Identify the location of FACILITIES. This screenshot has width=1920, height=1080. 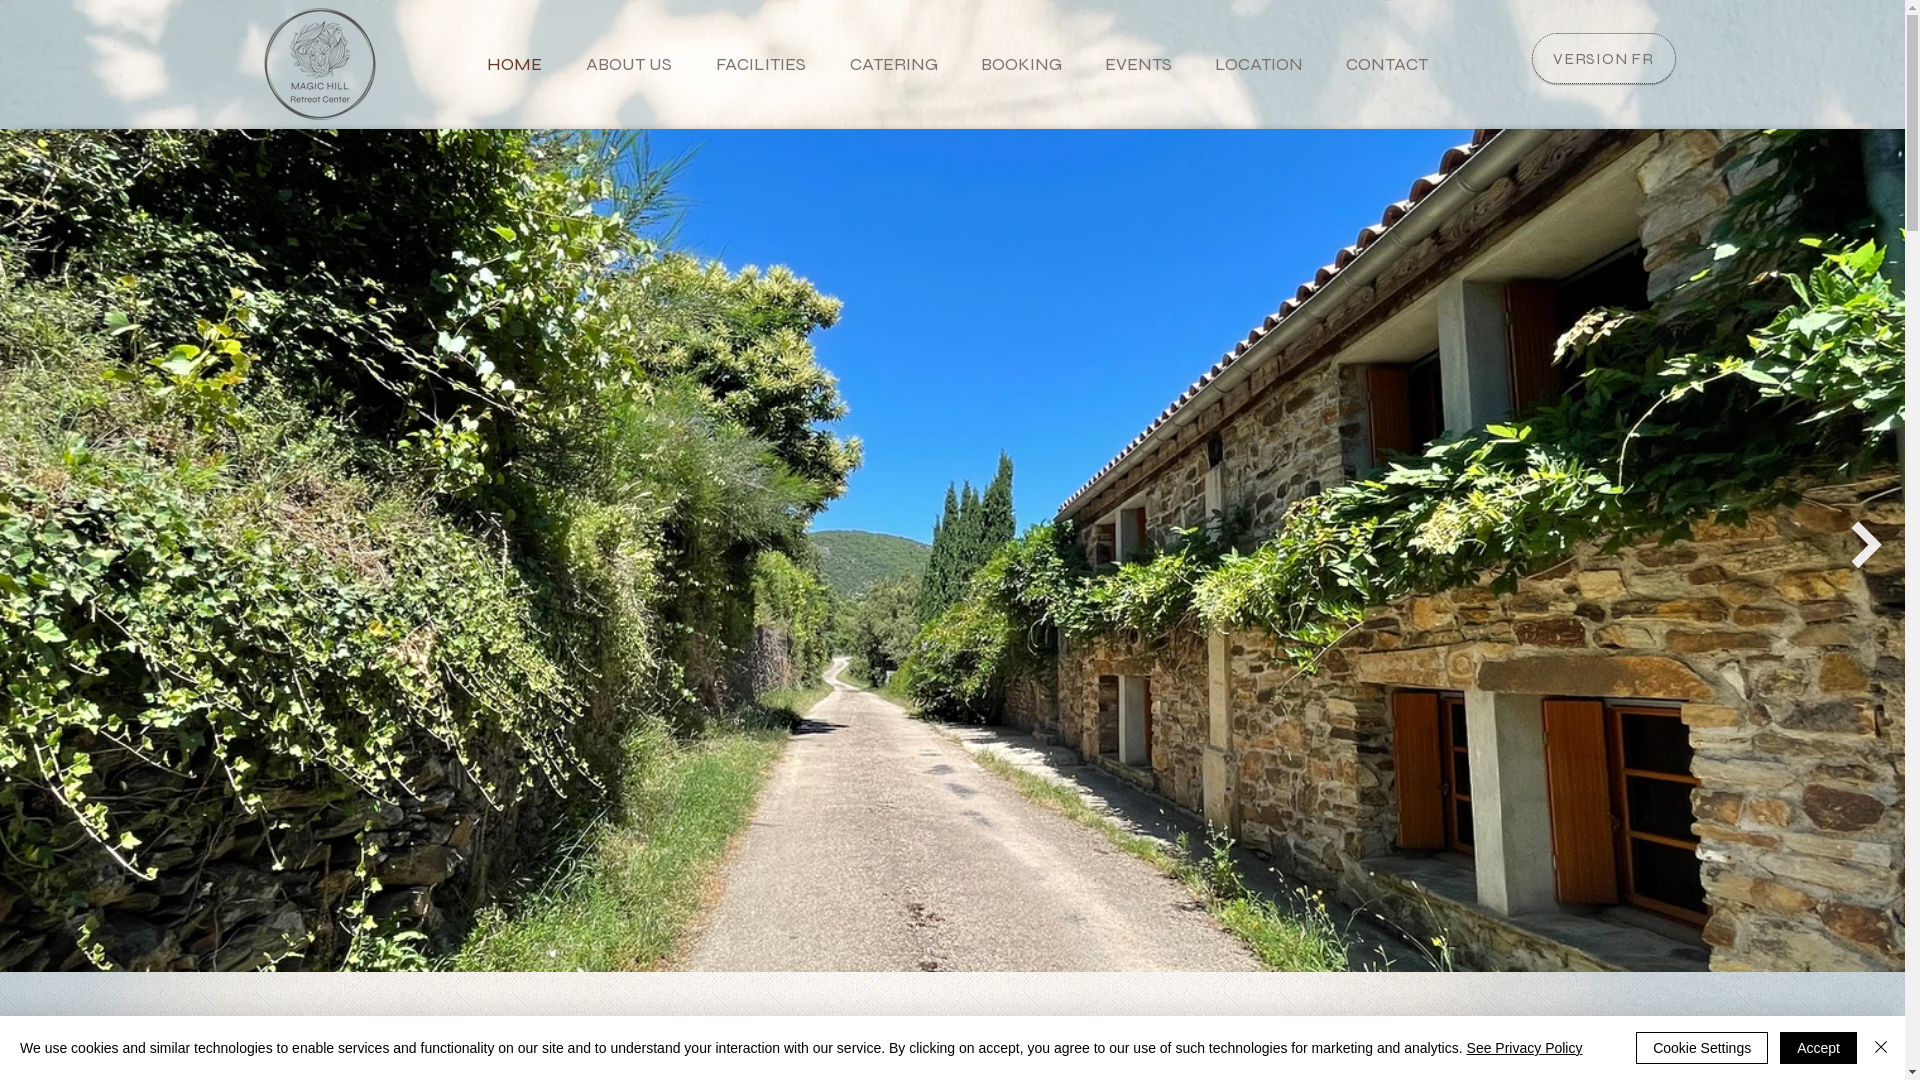
(753, 64).